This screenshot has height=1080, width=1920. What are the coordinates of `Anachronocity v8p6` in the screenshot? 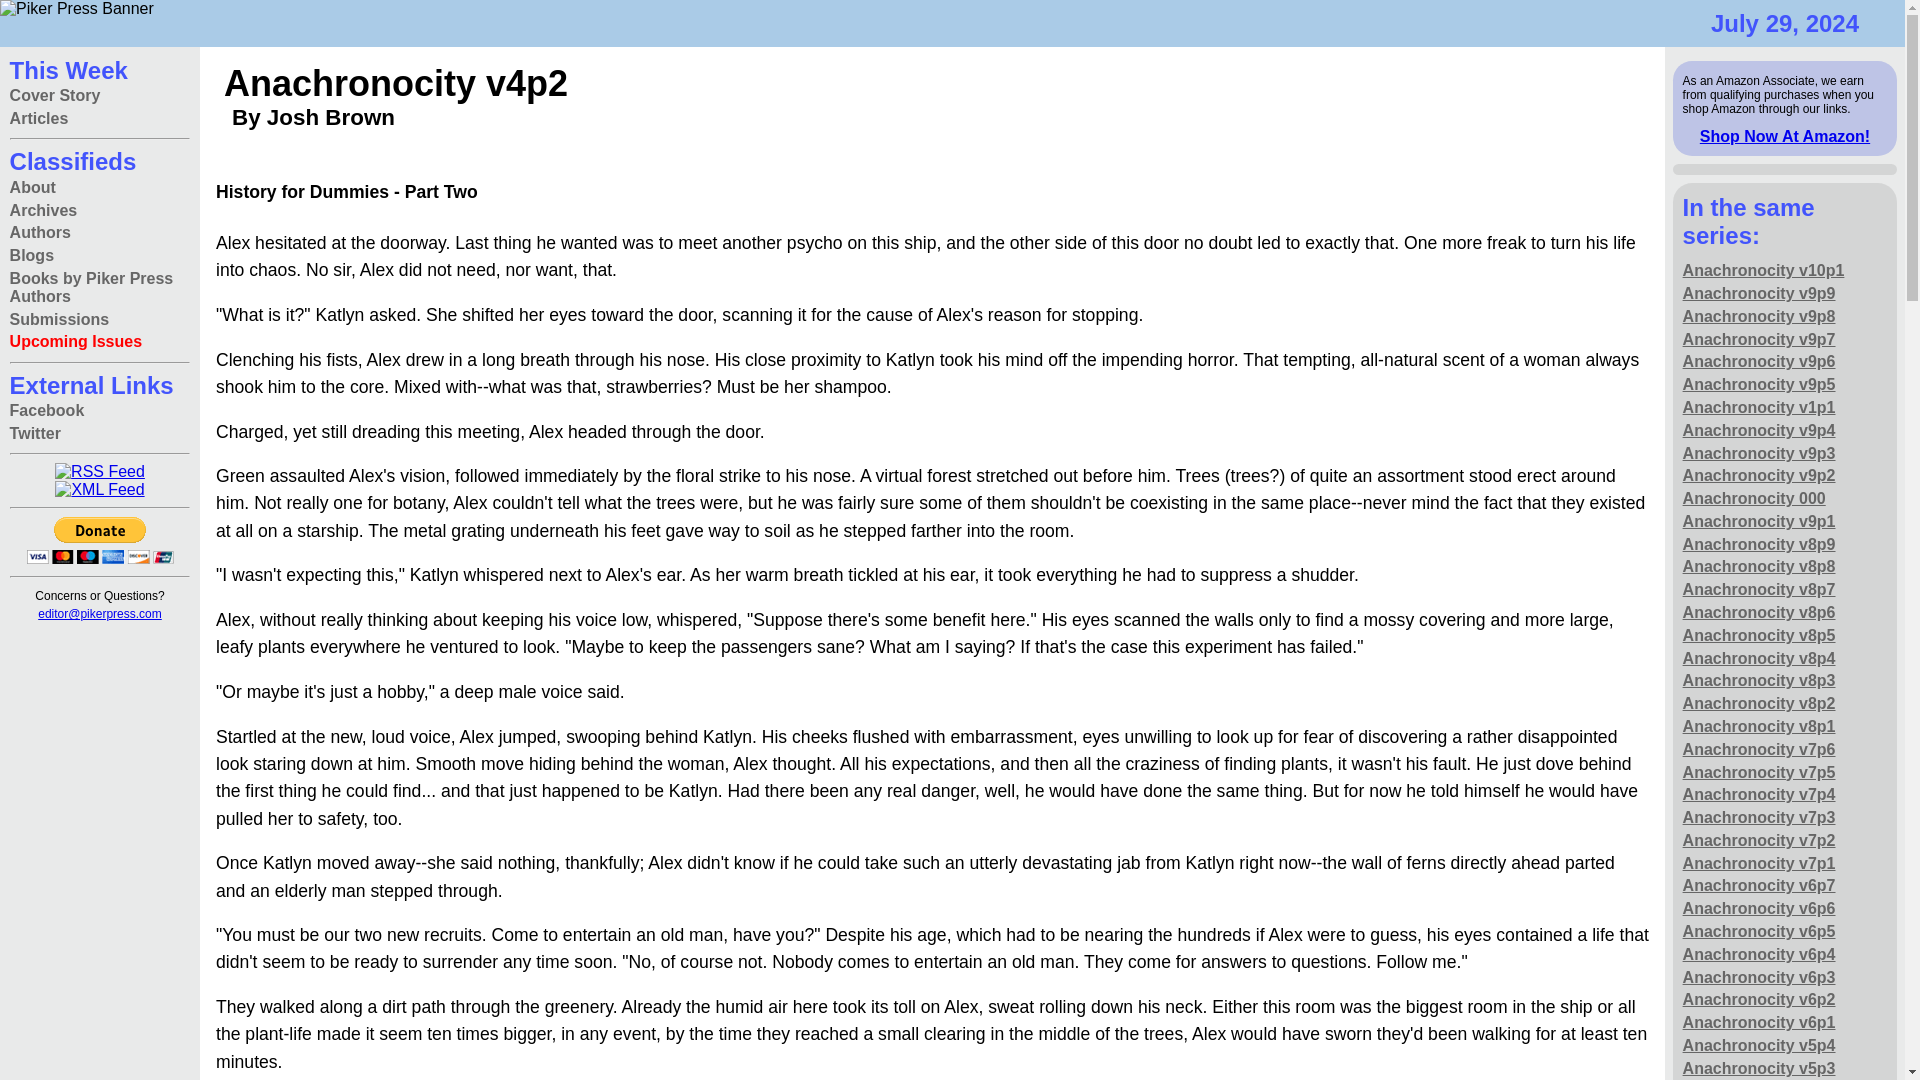 It's located at (1759, 613).